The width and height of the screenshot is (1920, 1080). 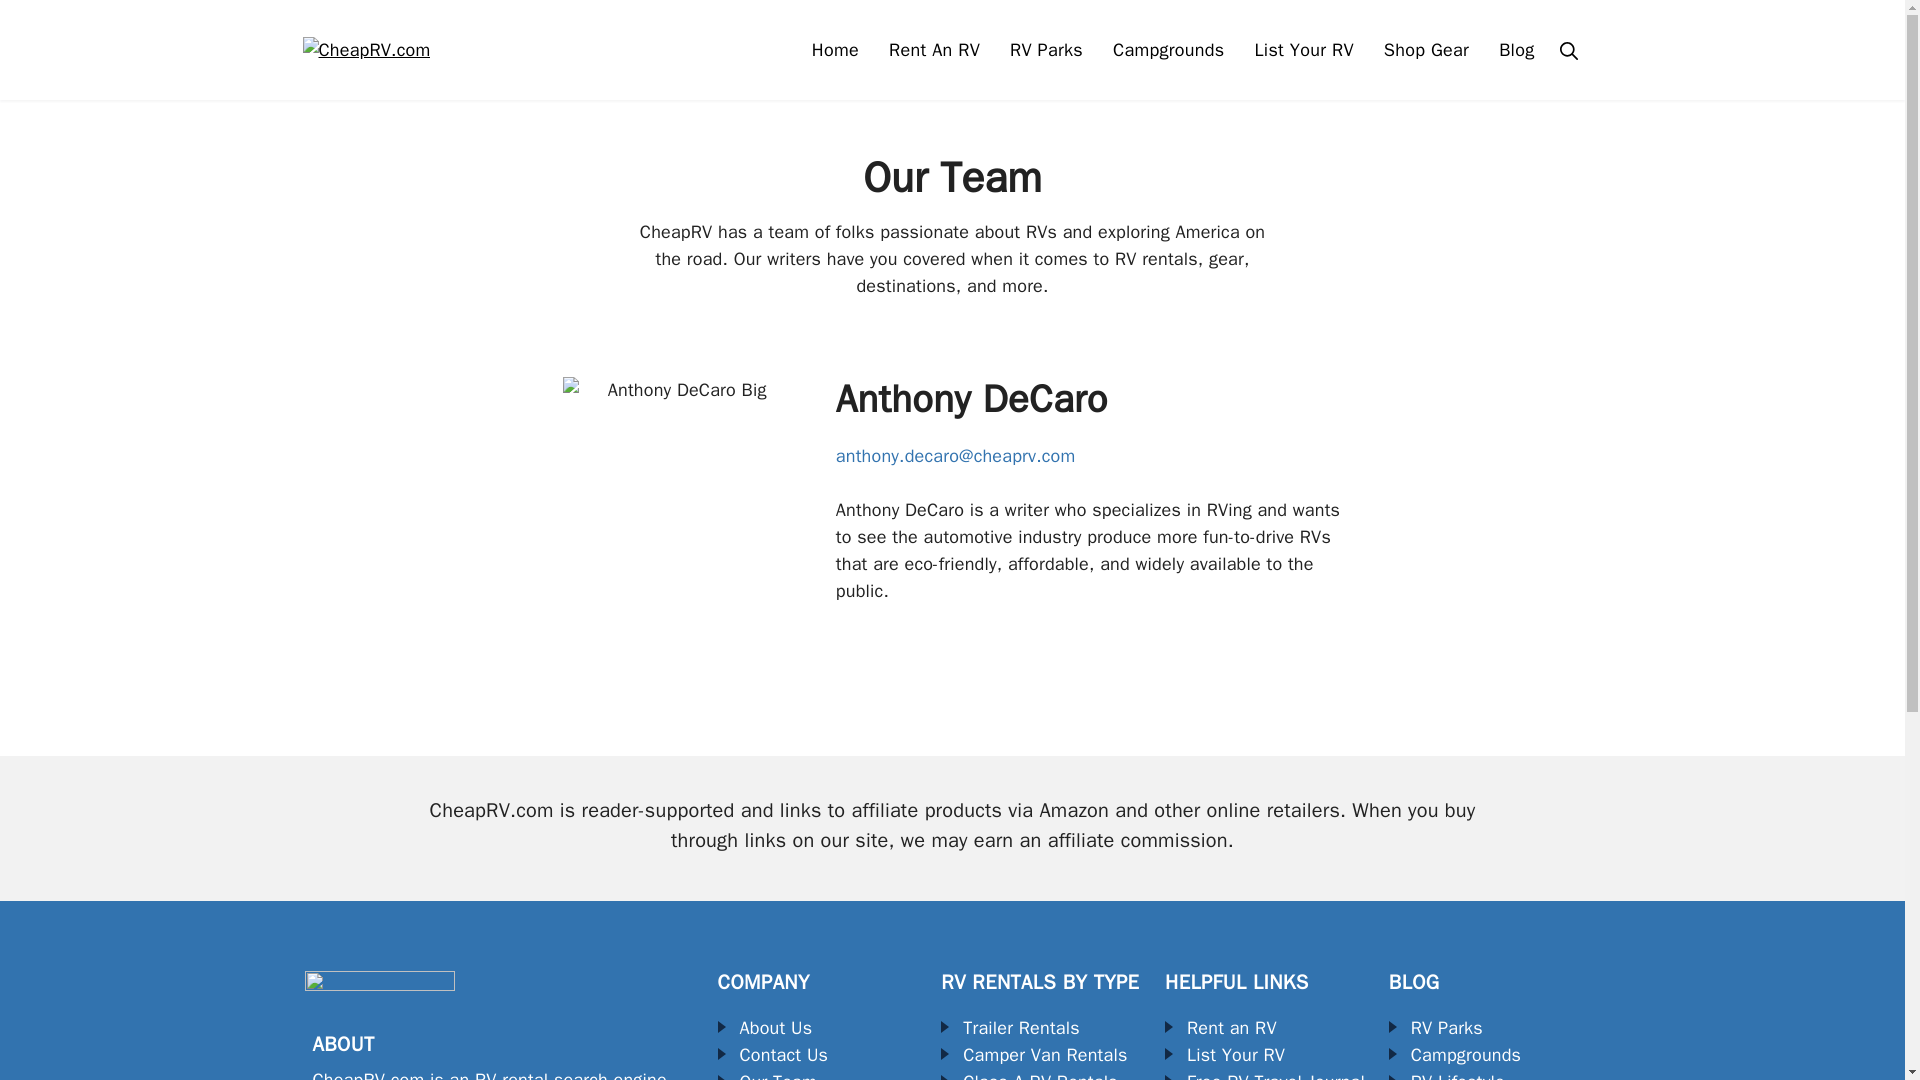 What do you see at coordinates (934, 50) in the screenshot?
I see `Rent An RV` at bounding box center [934, 50].